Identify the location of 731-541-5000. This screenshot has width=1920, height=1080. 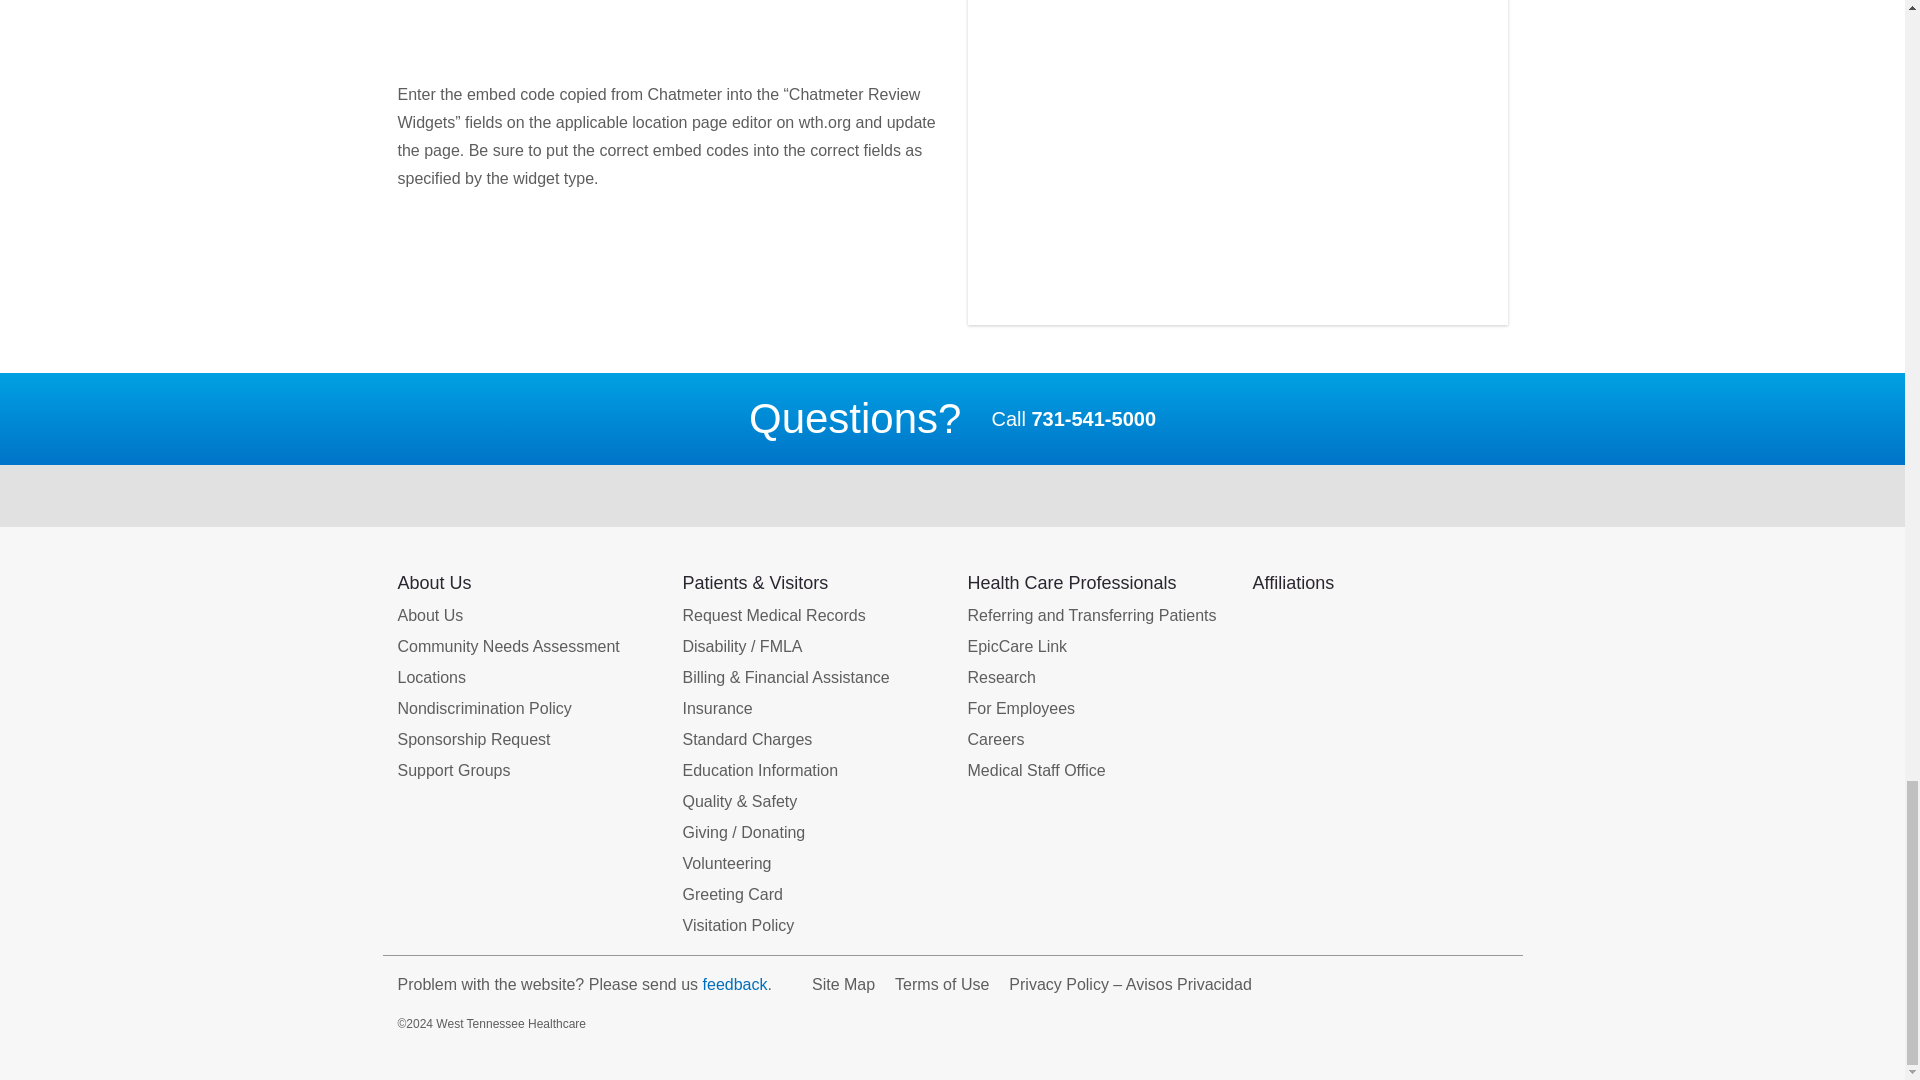
(1093, 418).